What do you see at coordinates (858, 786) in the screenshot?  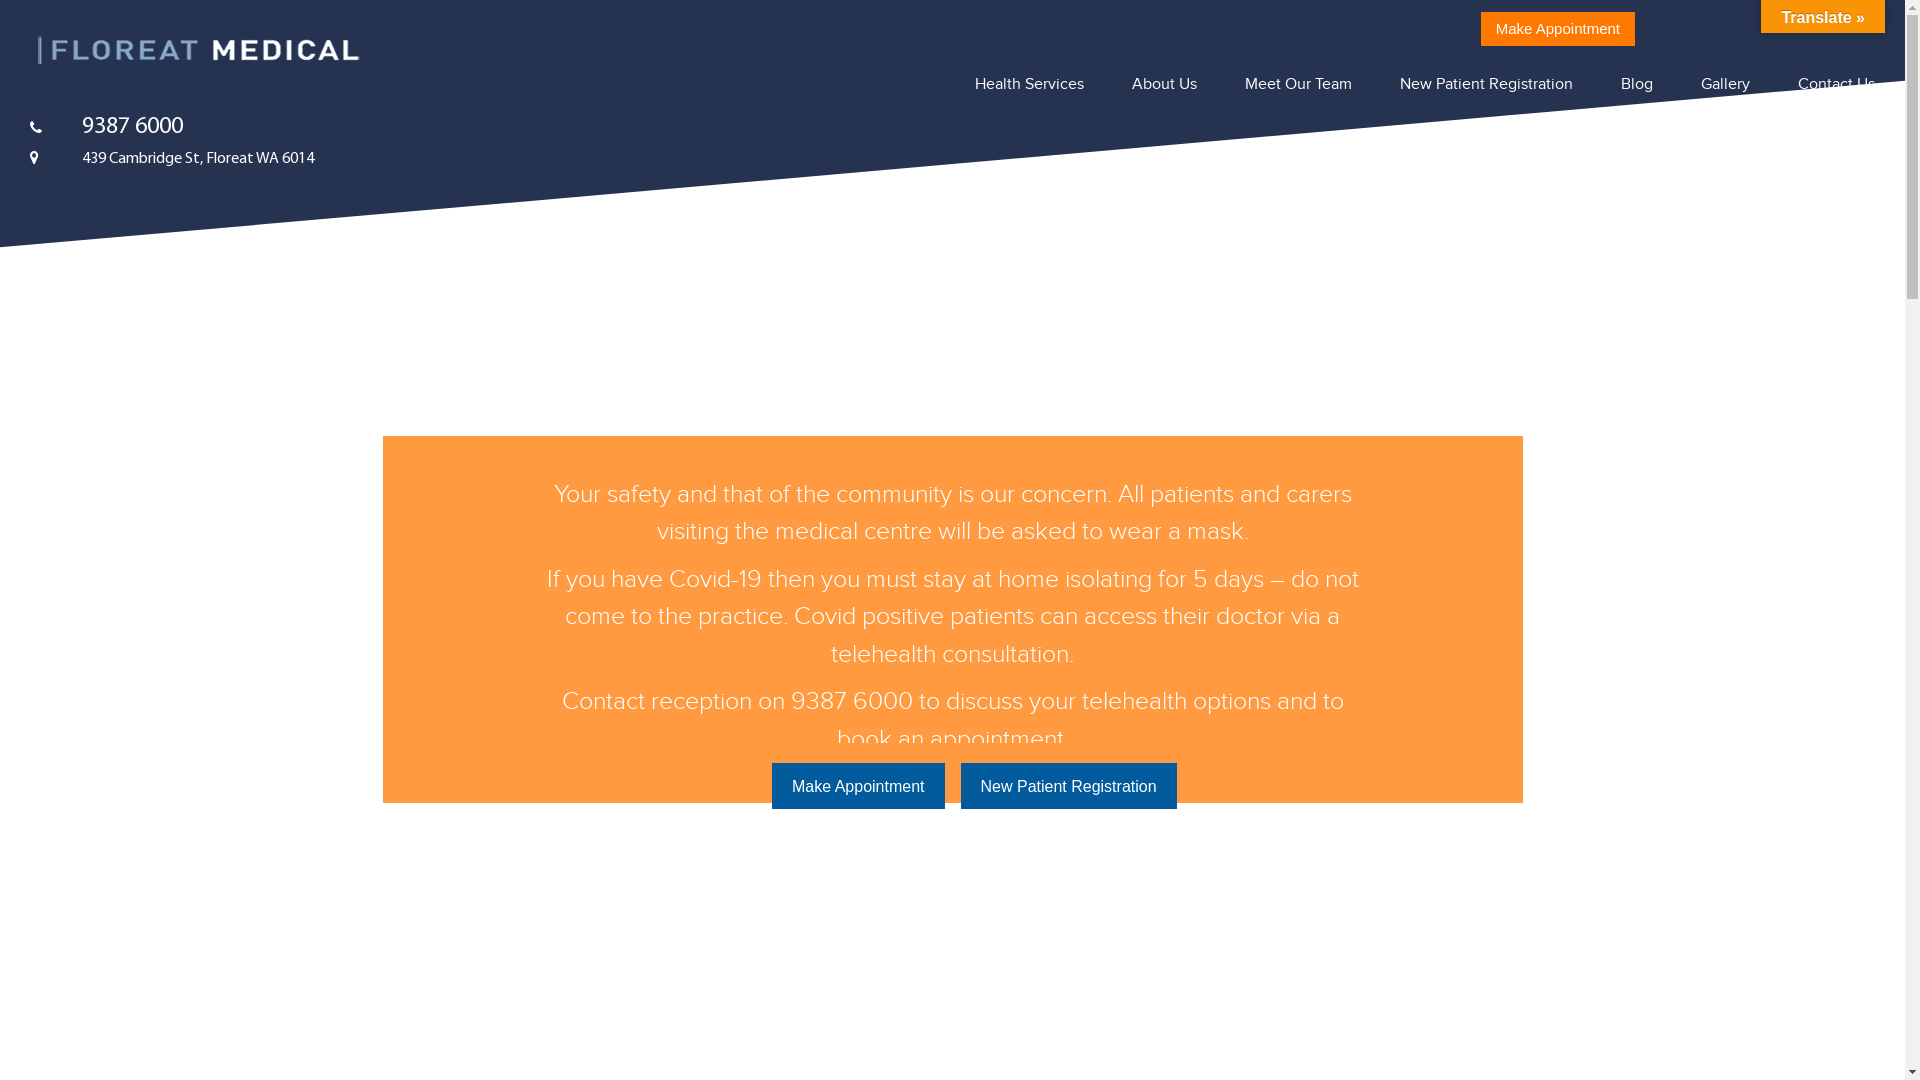 I see `Make Appointment` at bounding box center [858, 786].